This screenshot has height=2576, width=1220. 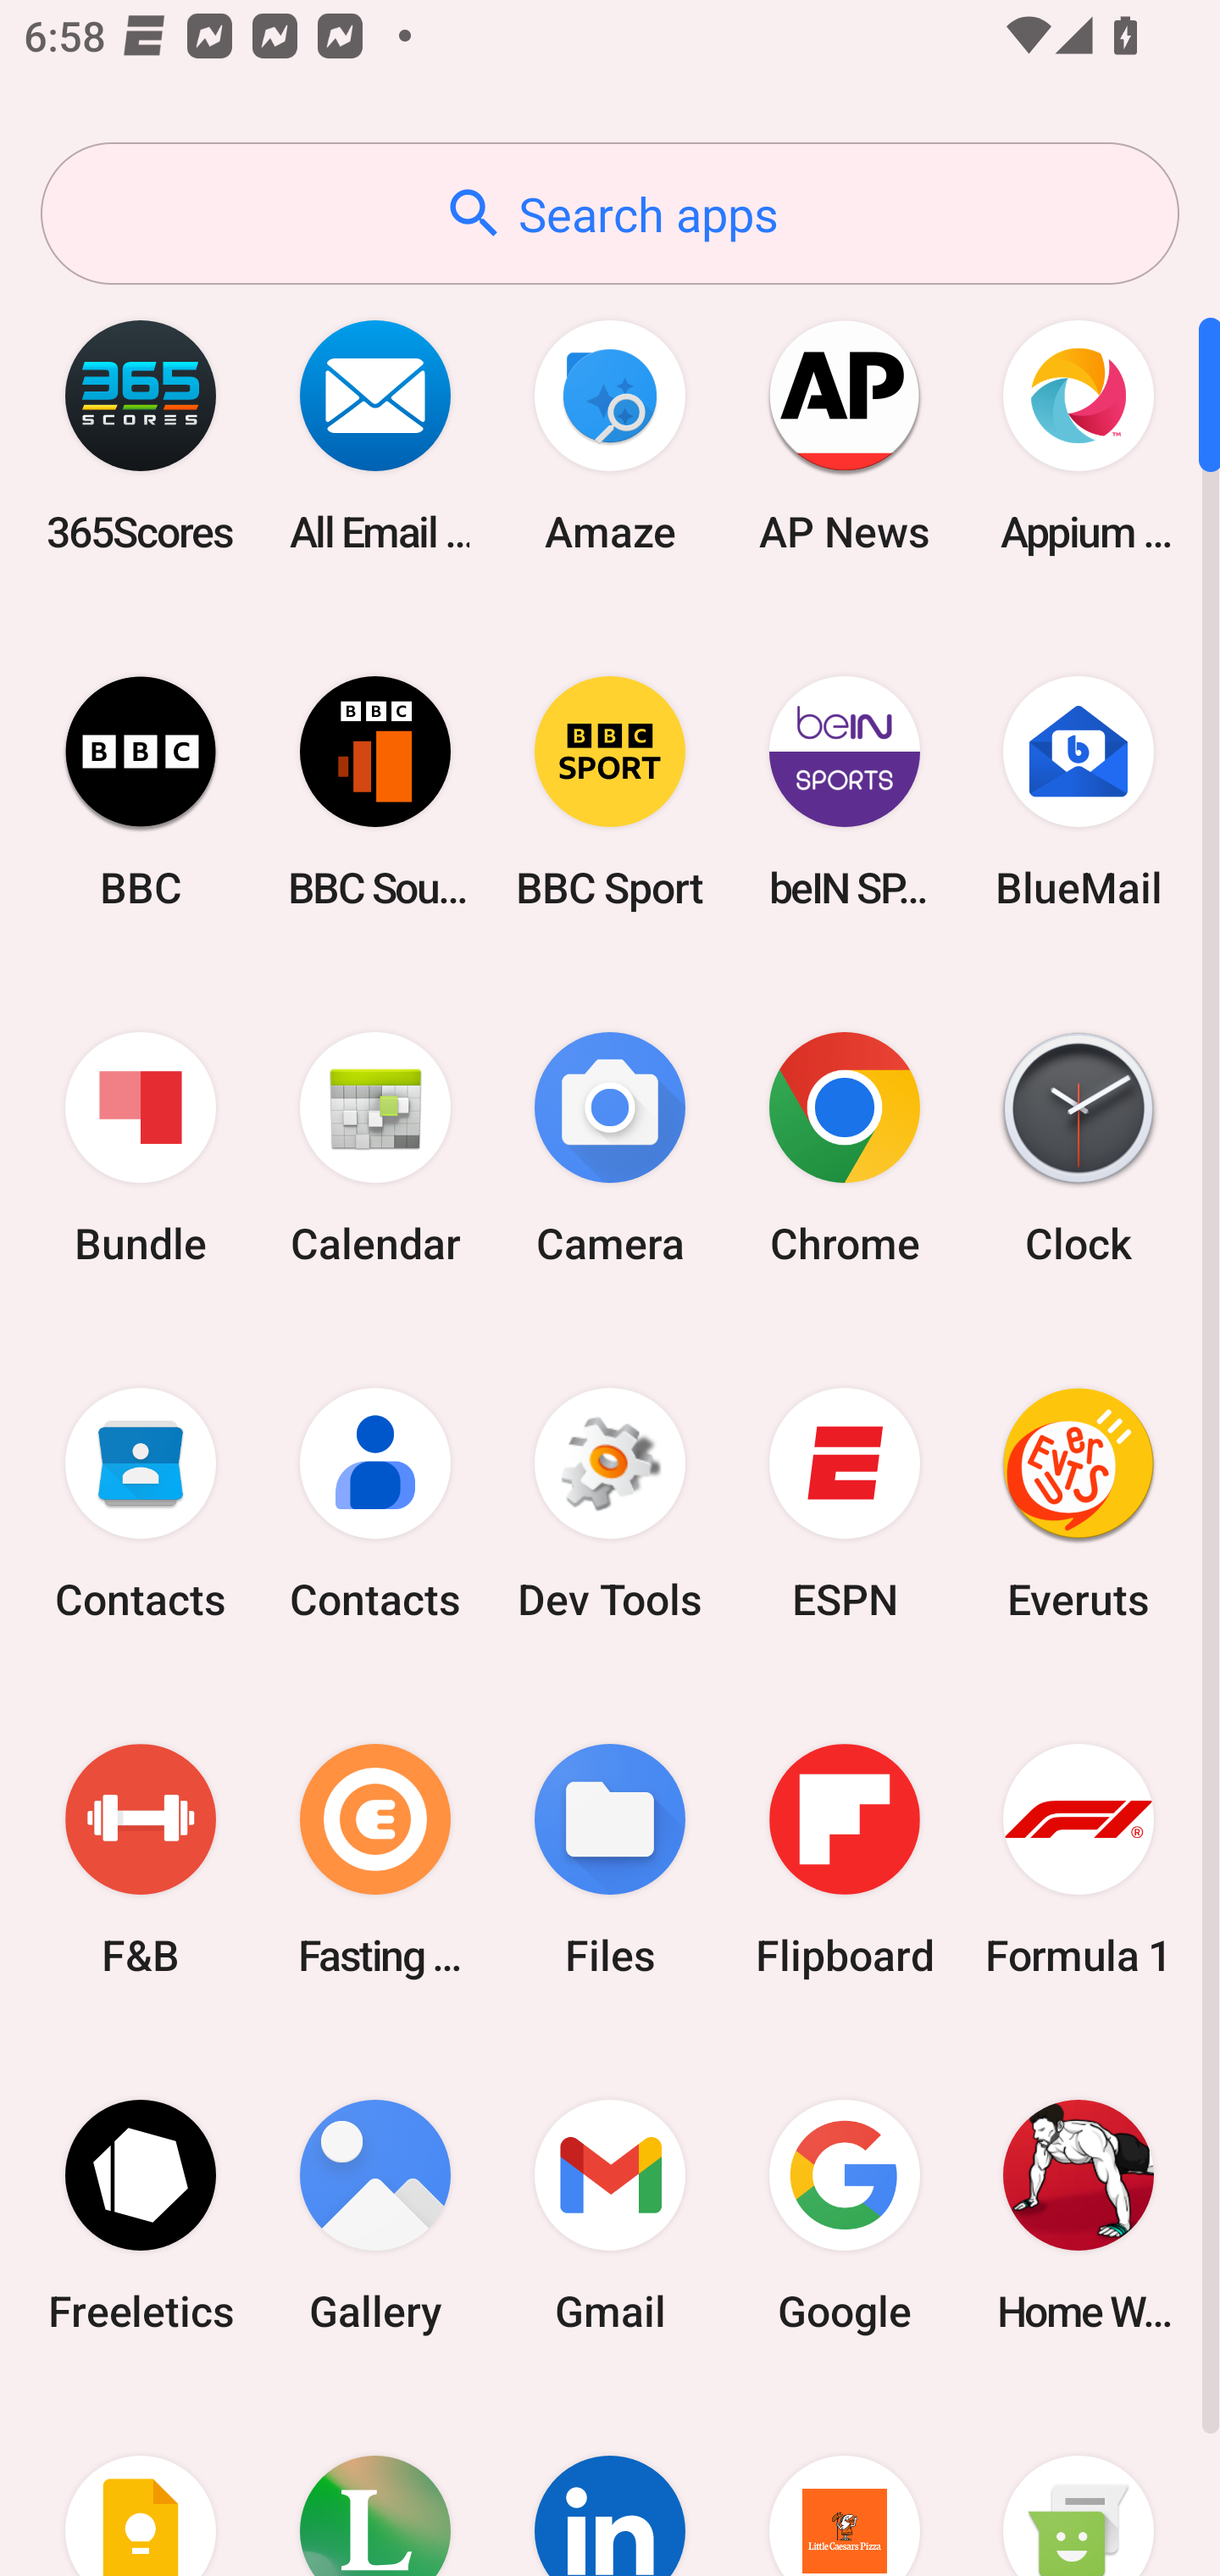 What do you see at coordinates (610, 2215) in the screenshot?
I see `Gmail` at bounding box center [610, 2215].